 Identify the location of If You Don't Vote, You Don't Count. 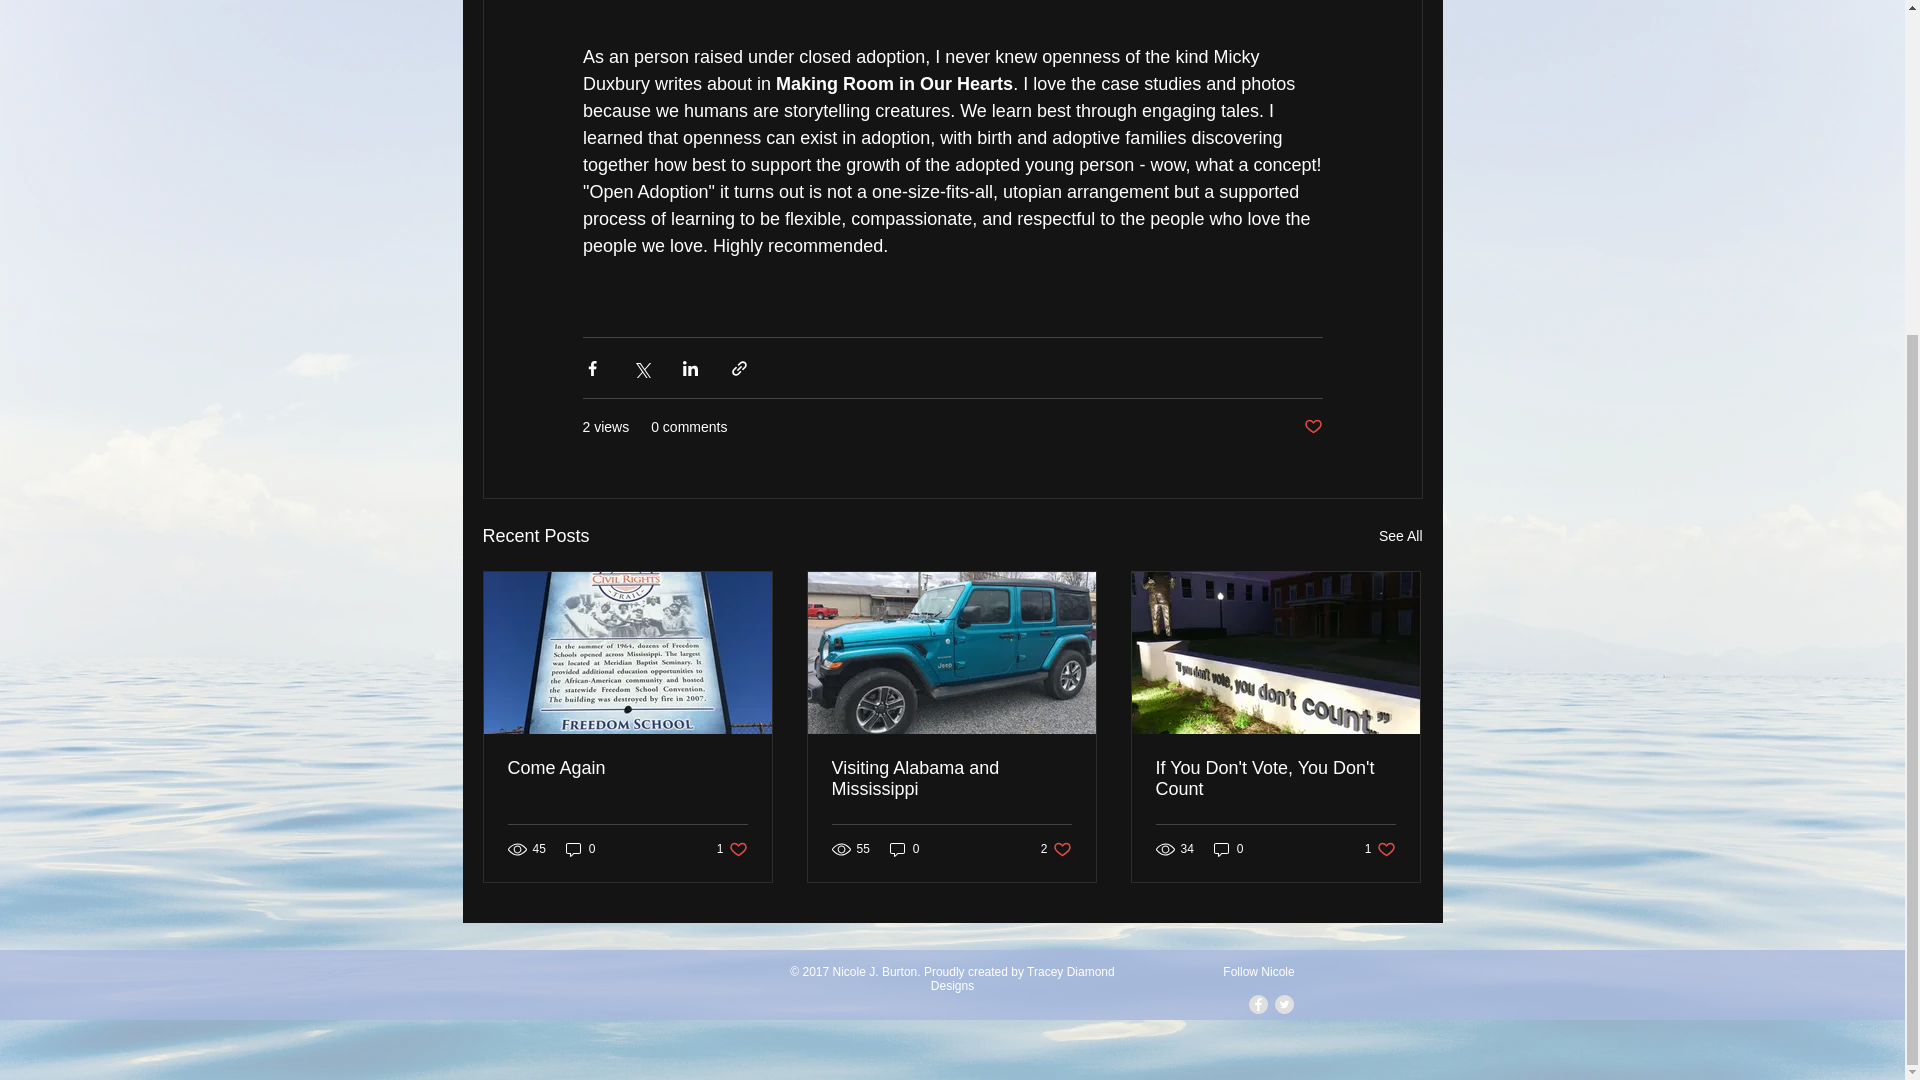
(732, 849).